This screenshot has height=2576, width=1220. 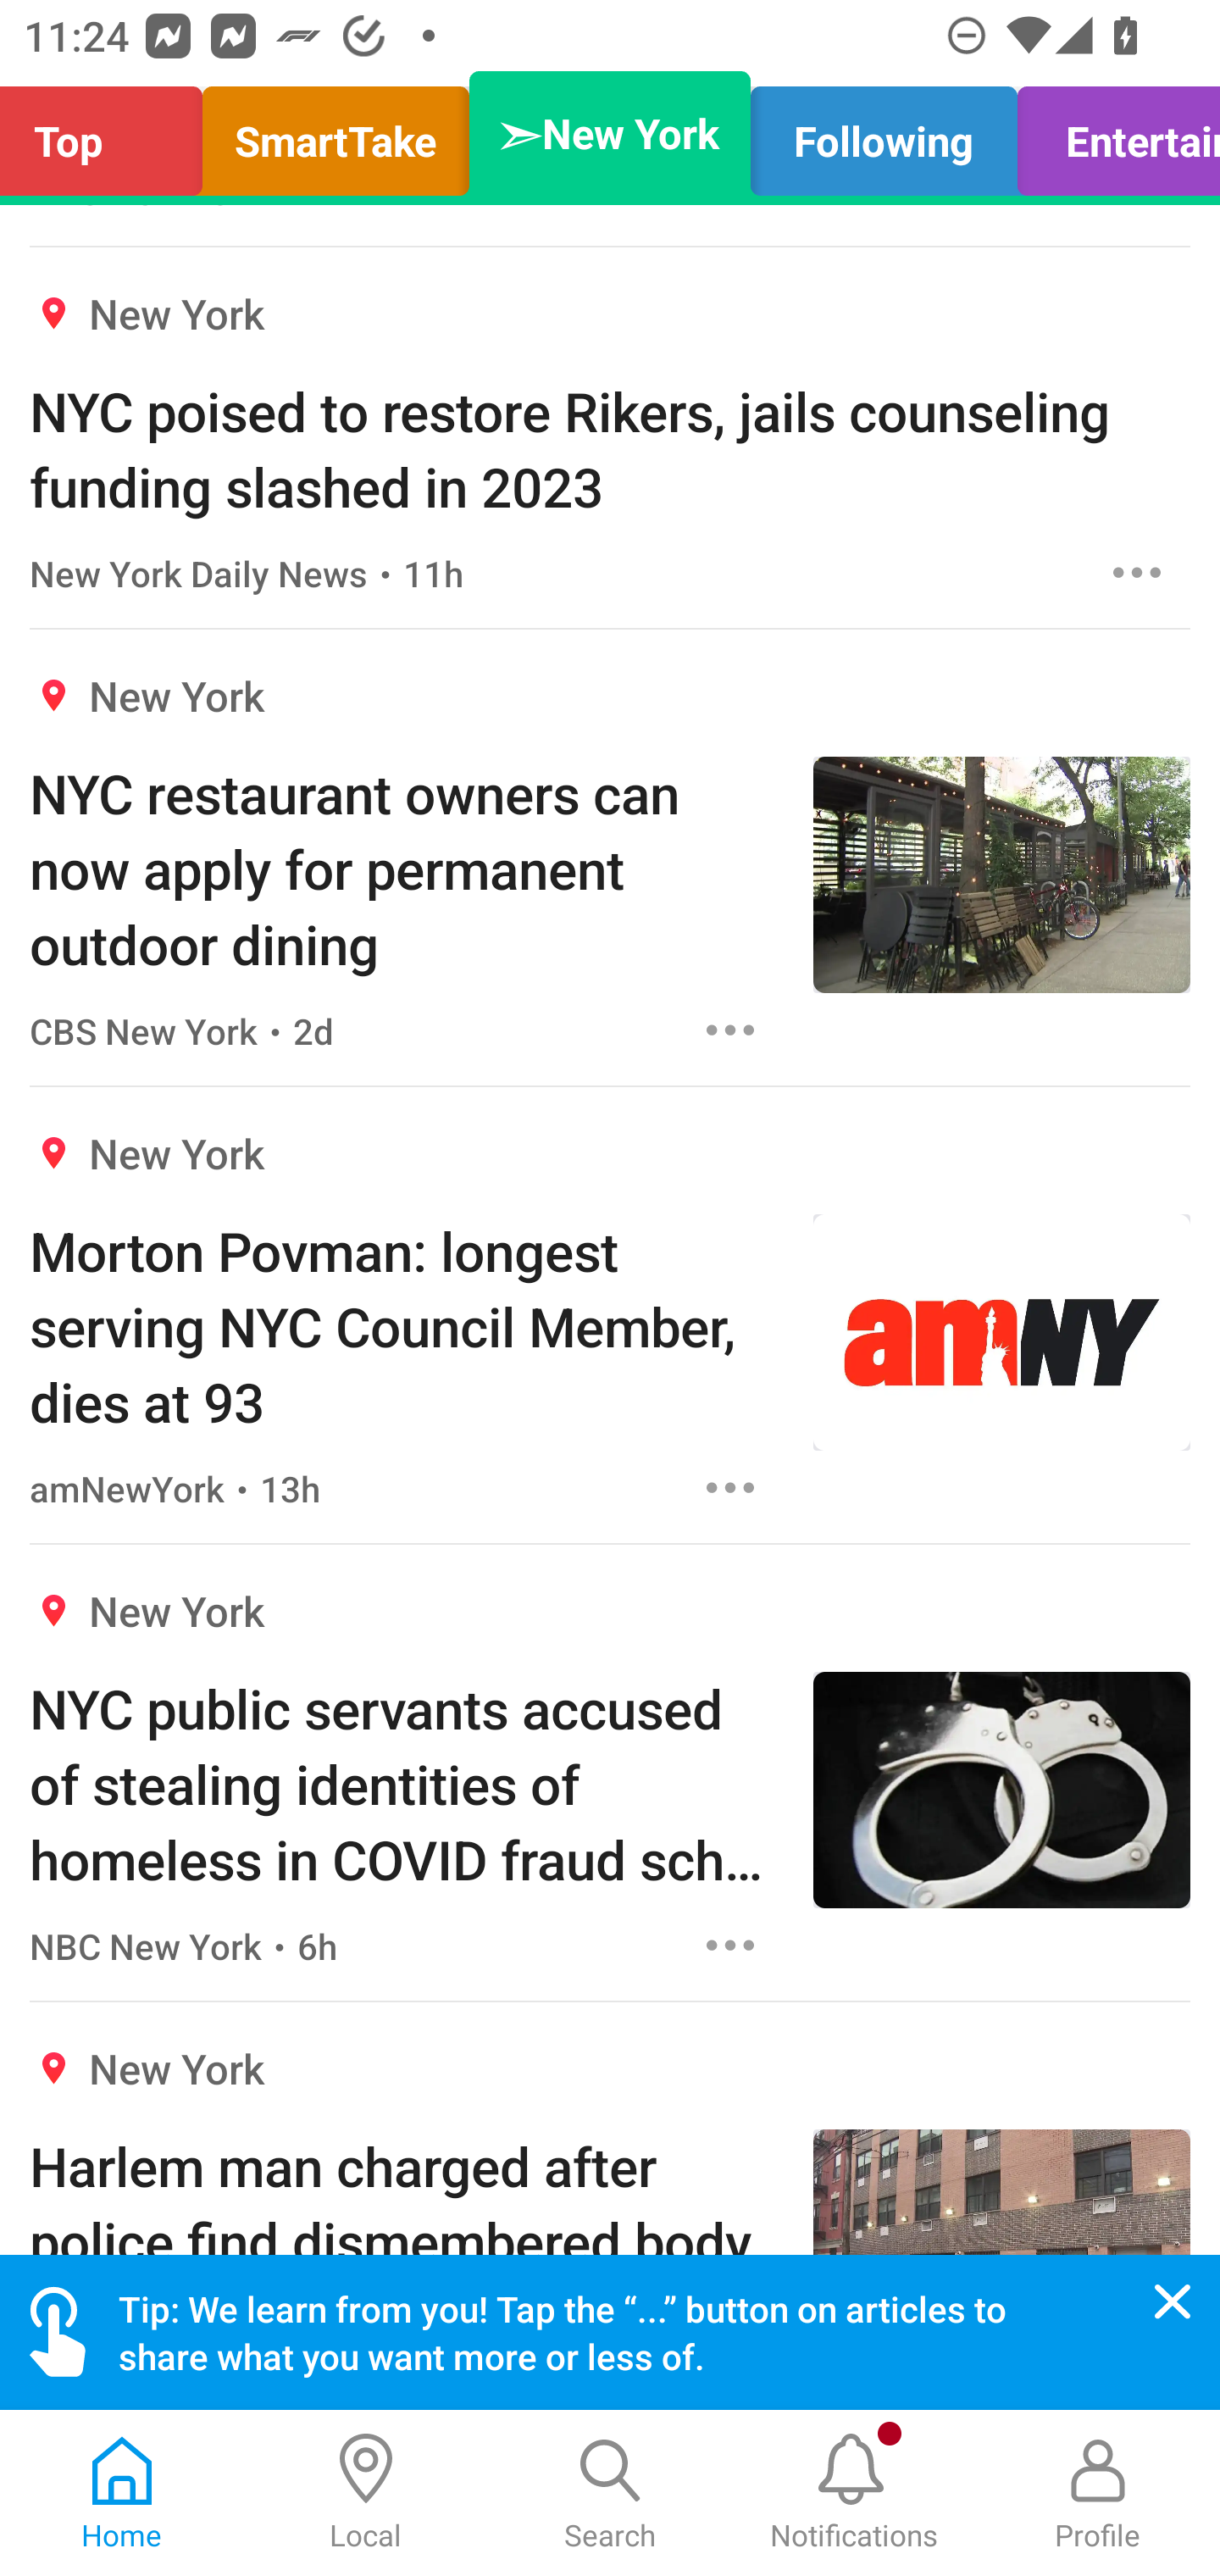 I want to click on SmartTake, so click(x=335, y=134).